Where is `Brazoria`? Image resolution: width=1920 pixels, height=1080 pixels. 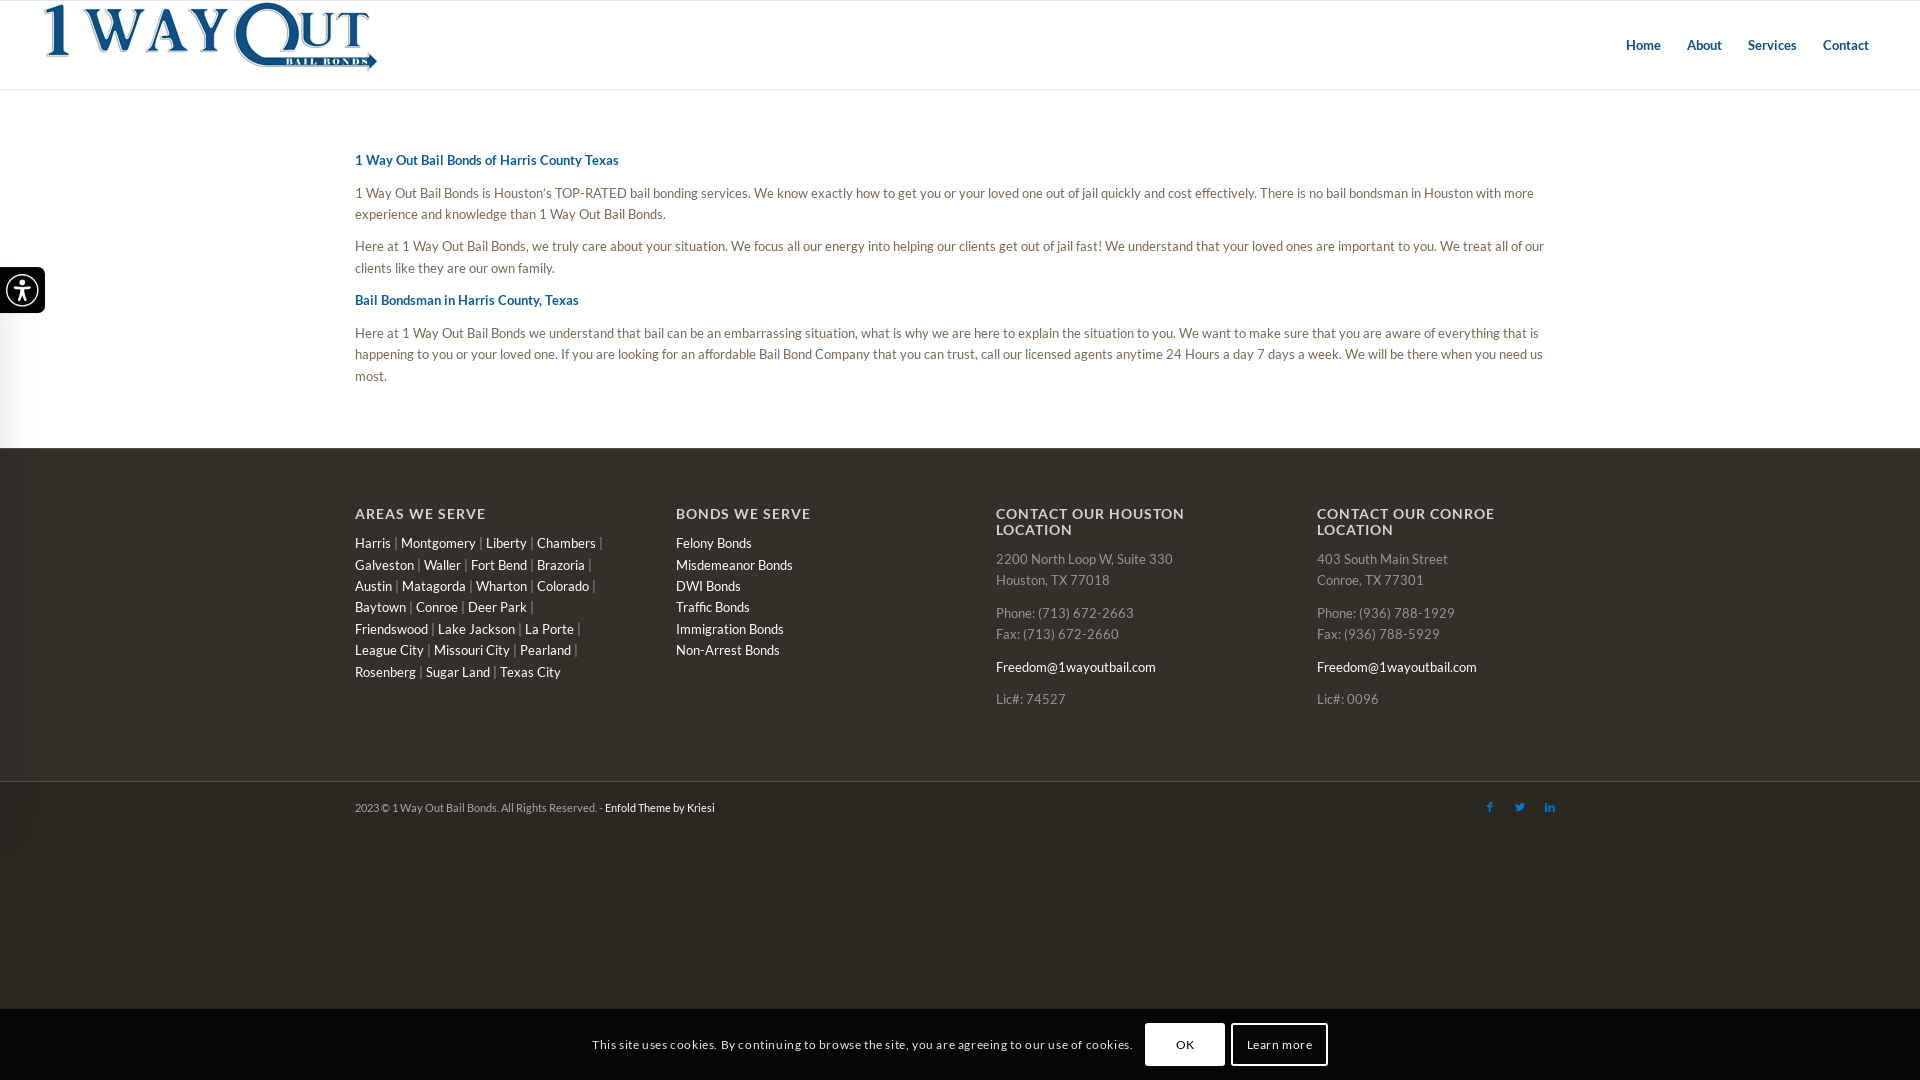
Brazoria is located at coordinates (561, 565).